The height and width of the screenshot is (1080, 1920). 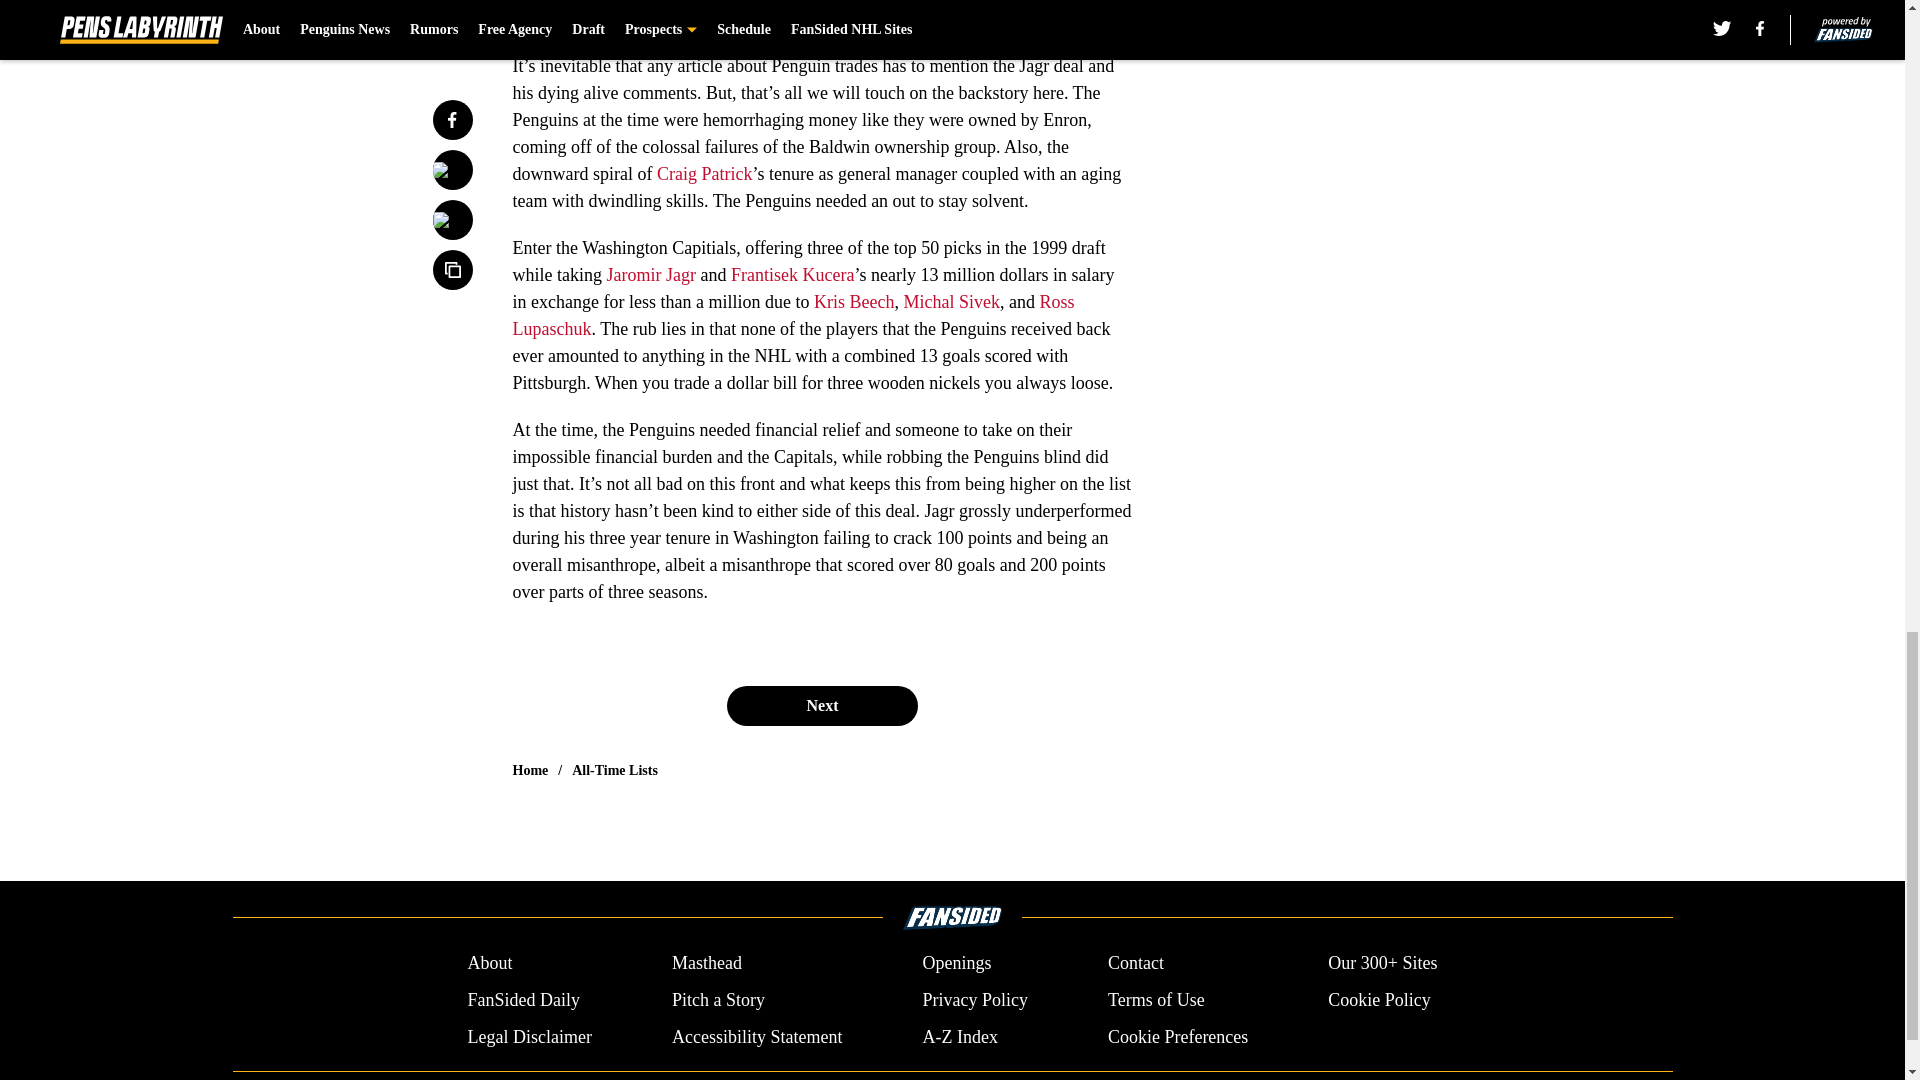 I want to click on Next, so click(x=821, y=705).